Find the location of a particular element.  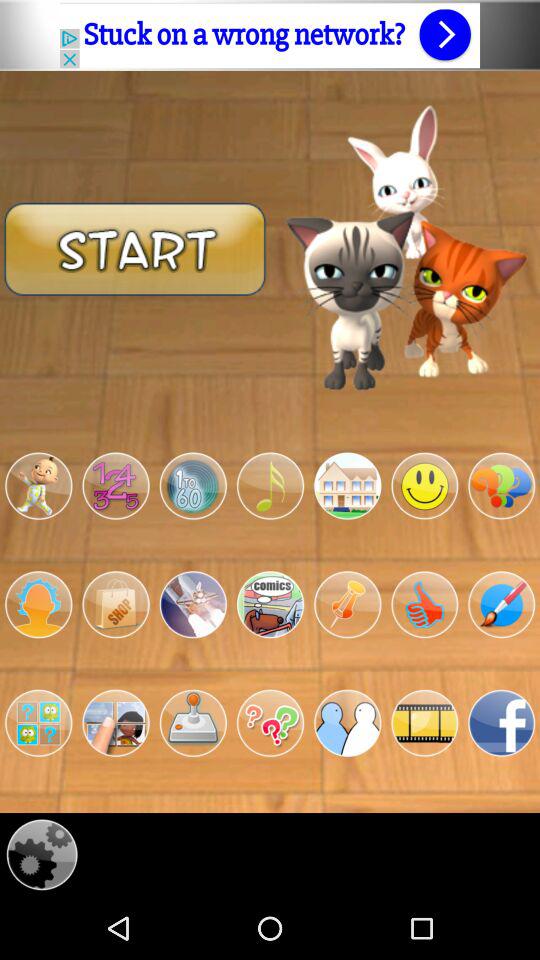

game function option is located at coordinates (116, 723).